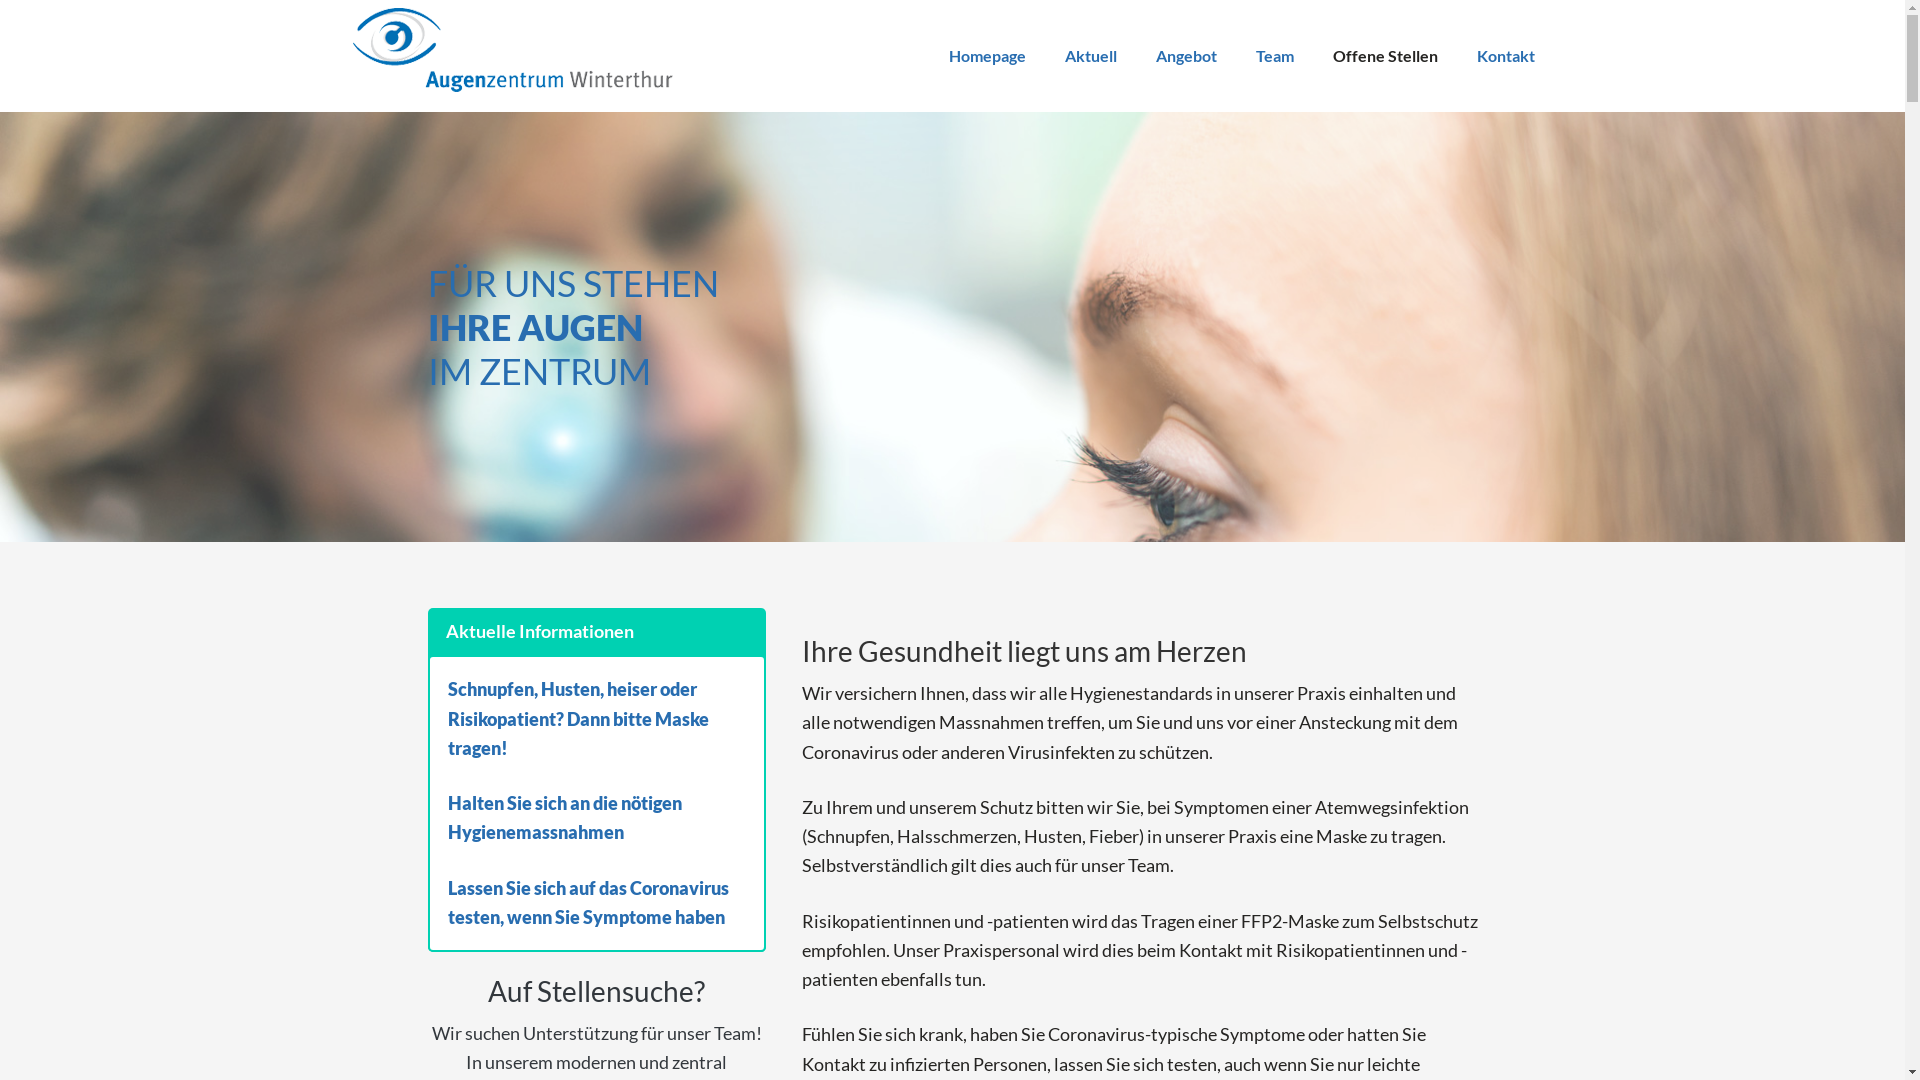 The width and height of the screenshot is (1920, 1080). I want to click on Kontakt, so click(1505, 56).